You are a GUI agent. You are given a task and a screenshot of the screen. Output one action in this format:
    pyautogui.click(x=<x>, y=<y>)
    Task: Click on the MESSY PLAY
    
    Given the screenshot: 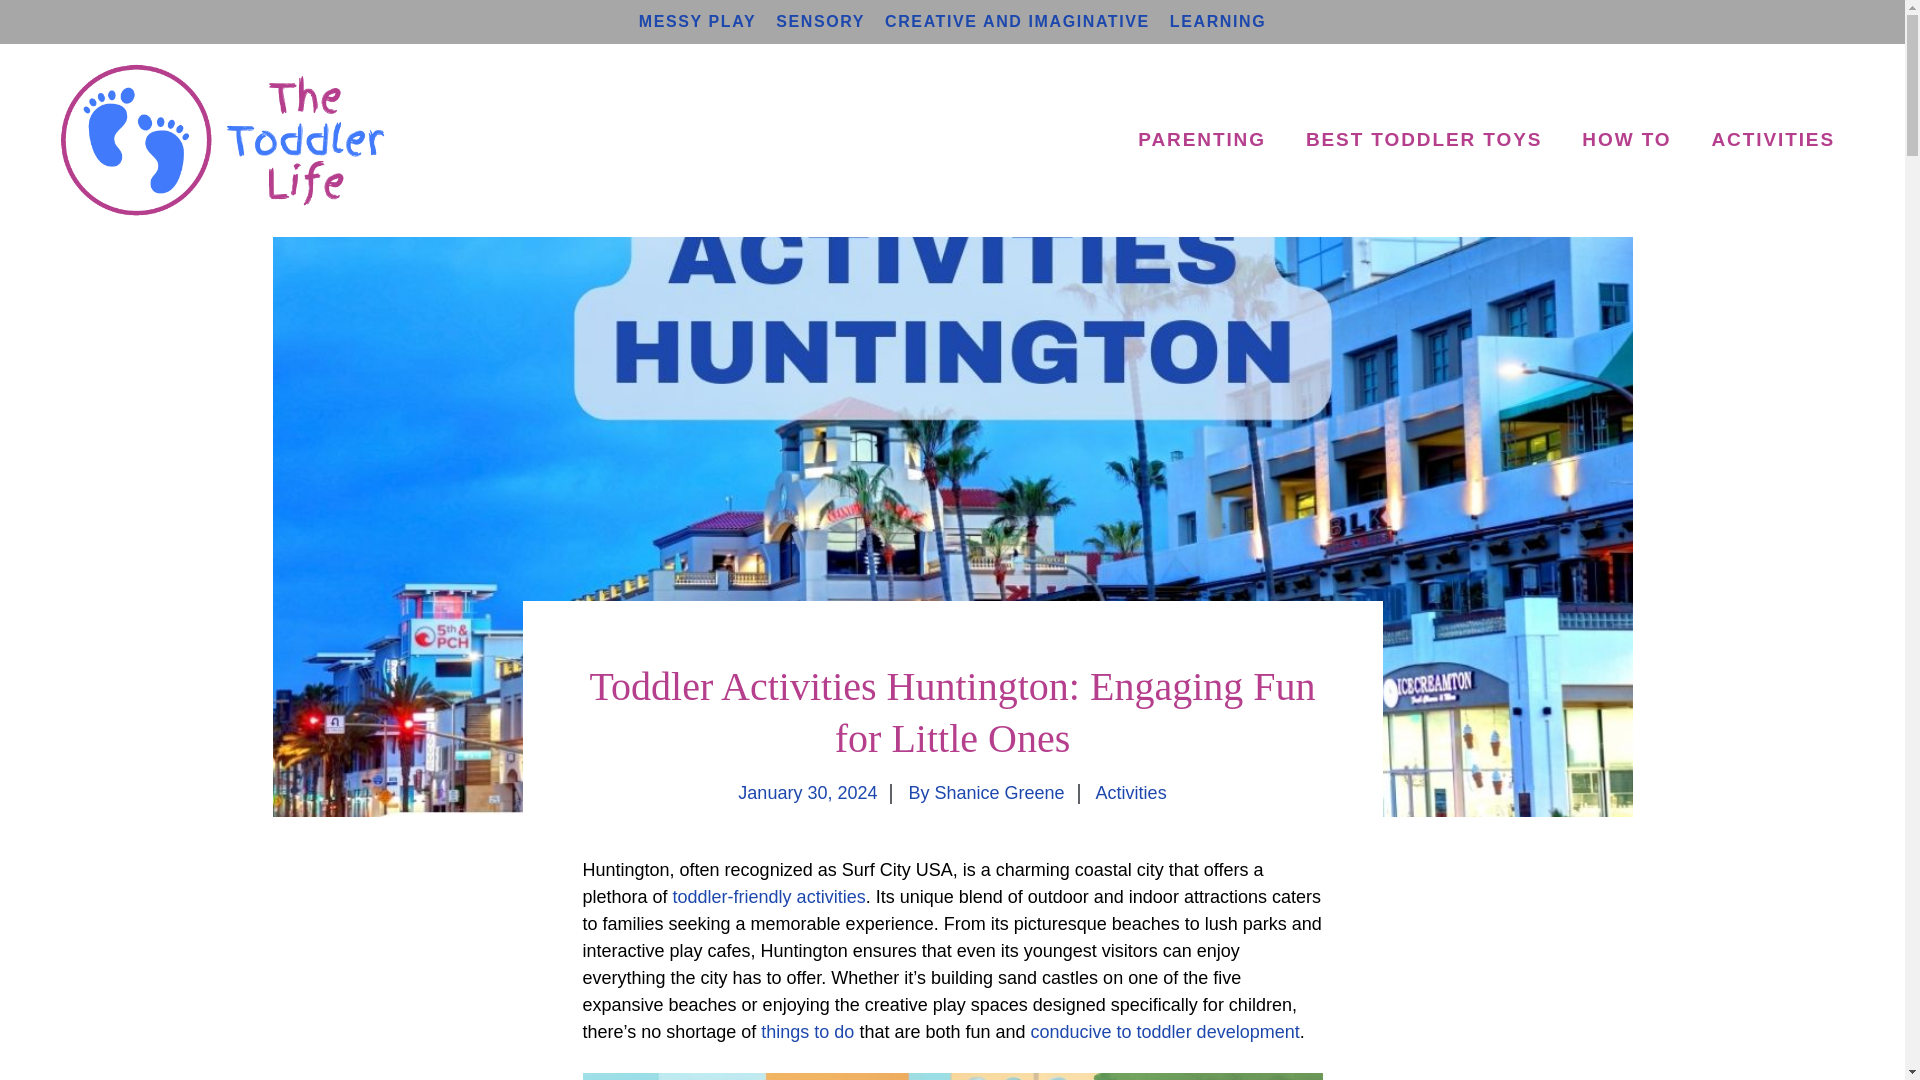 What is the action you would take?
    pyautogui.click(x=698, y=21)
    